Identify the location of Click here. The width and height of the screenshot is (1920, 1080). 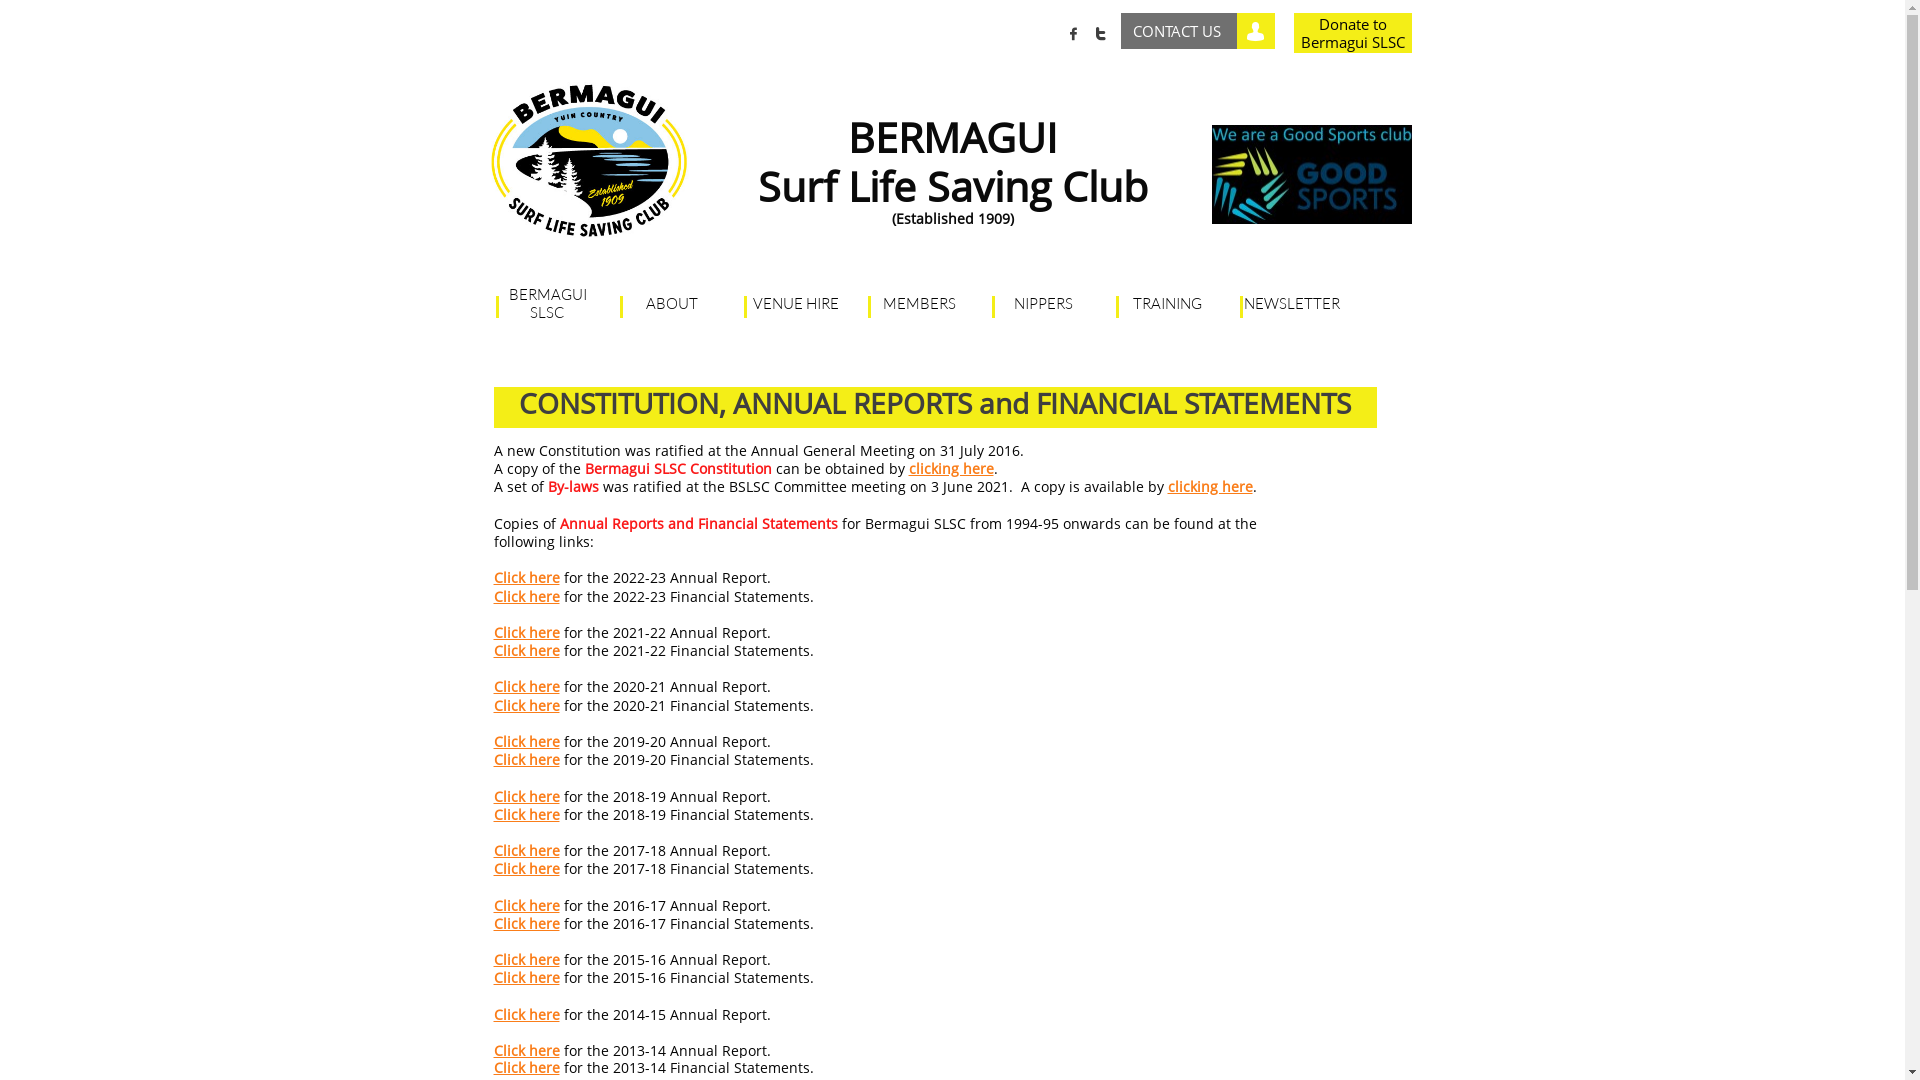
(526, 978).